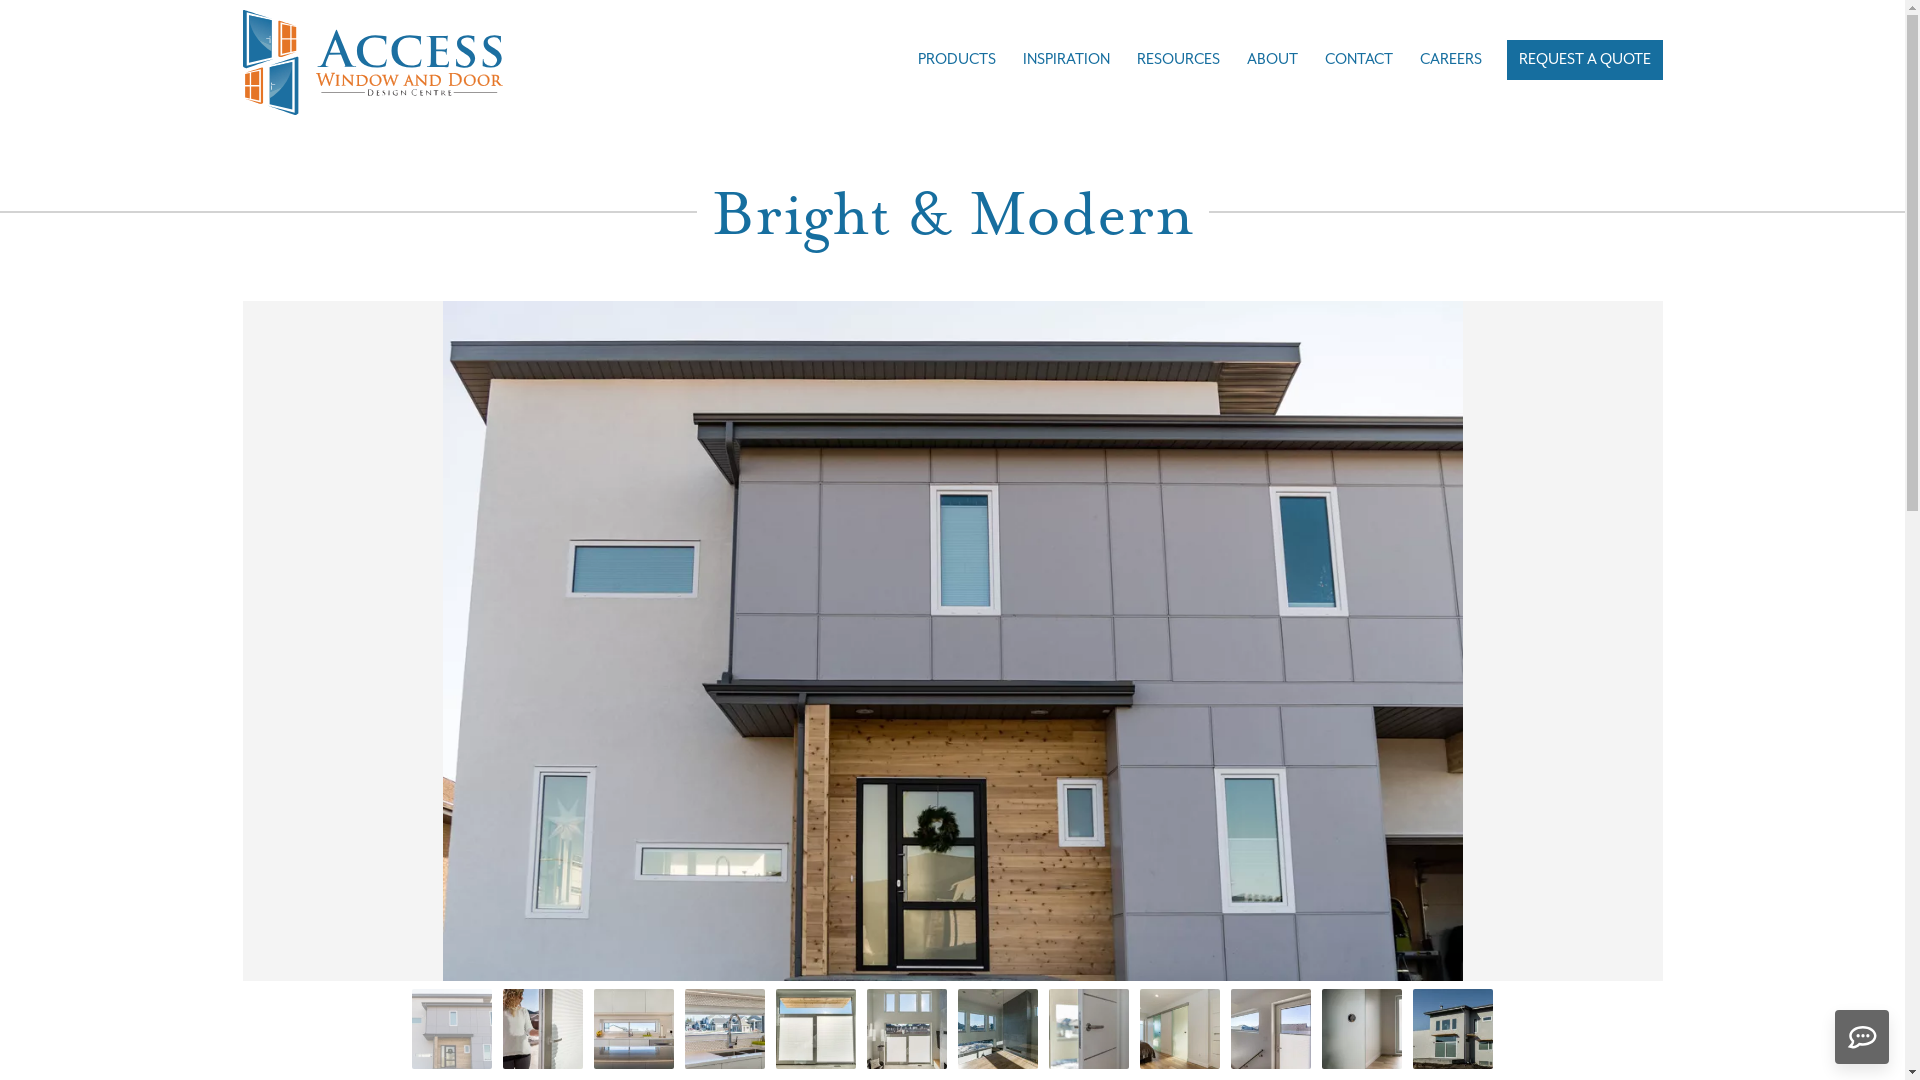 This screenshot has width=1920, height=1080. Describe the element at coordinates (1358, 60) in the screenshot. I see `CONTACT` at that location.